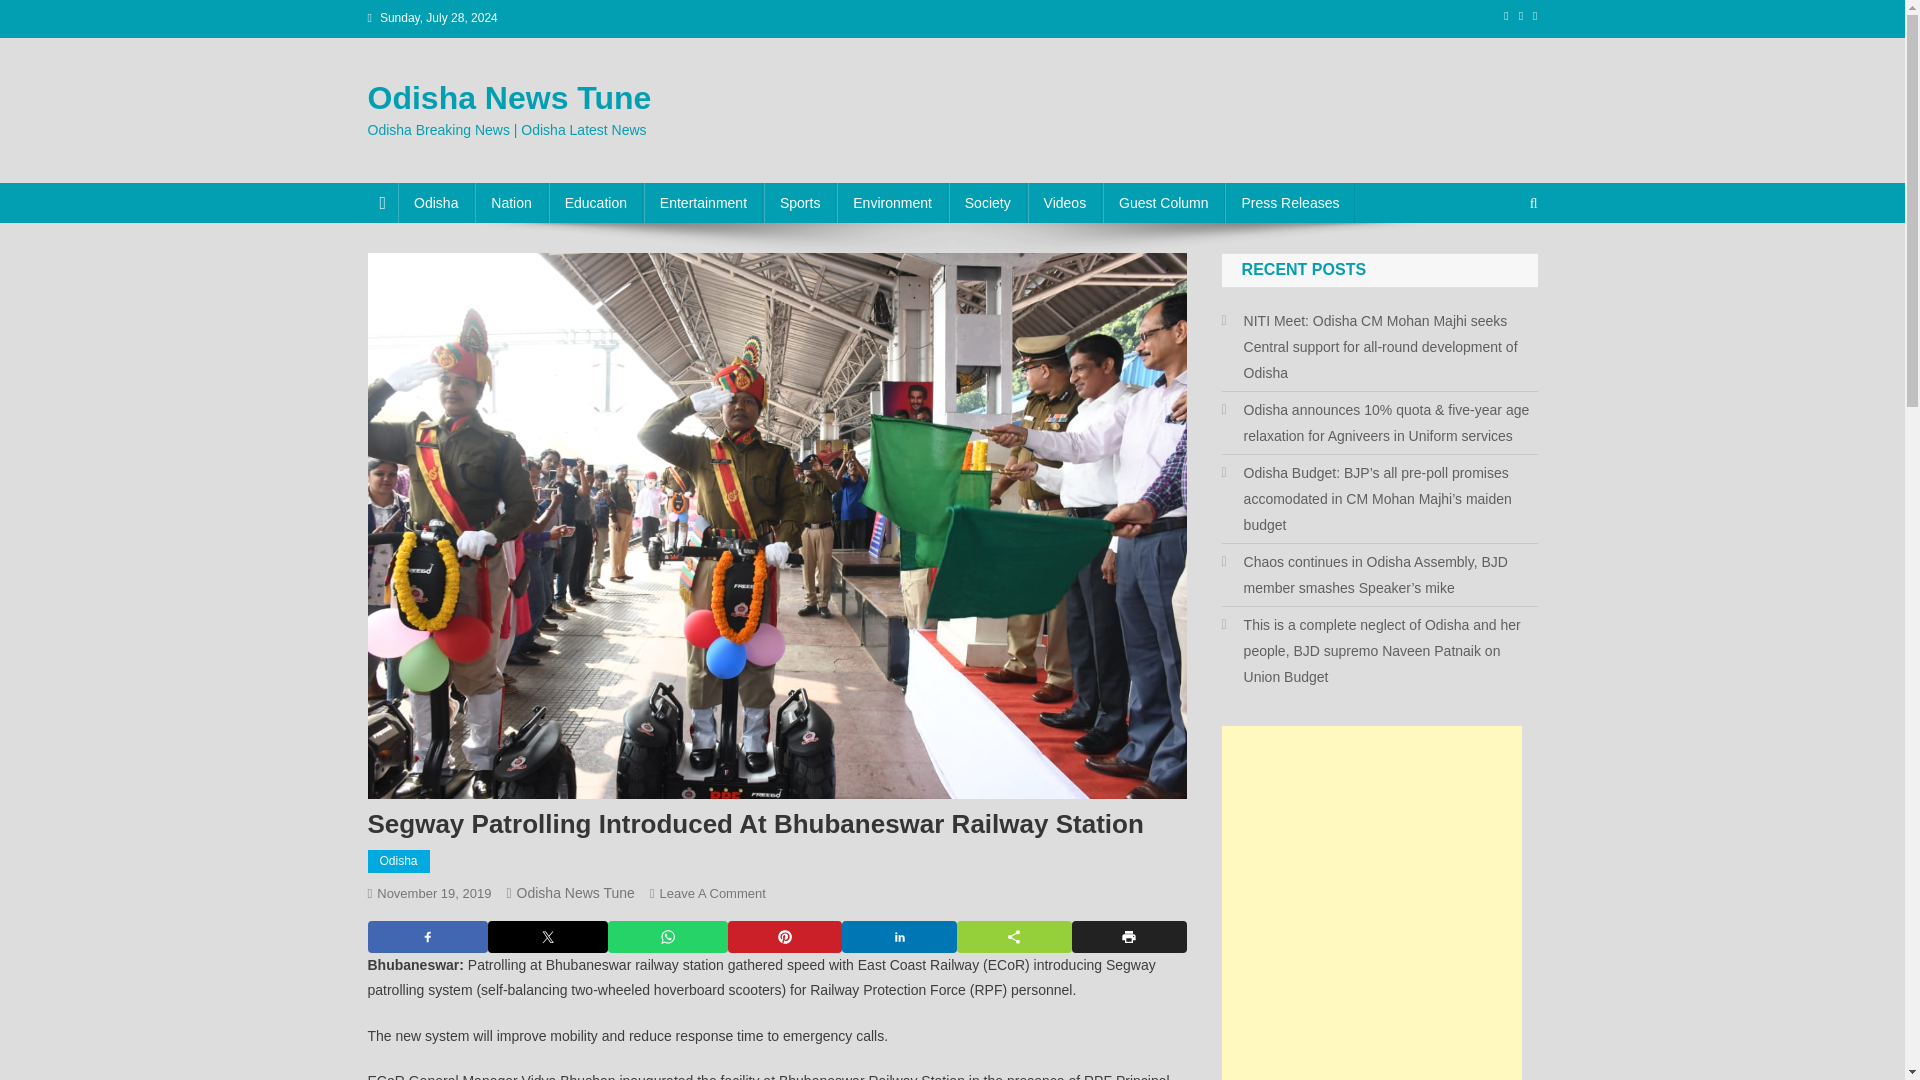 This screenshot has width=1920, height=1080. Describe the element at coordinates (702, 202) in the screenshot. I see `Entertainment` at that location.